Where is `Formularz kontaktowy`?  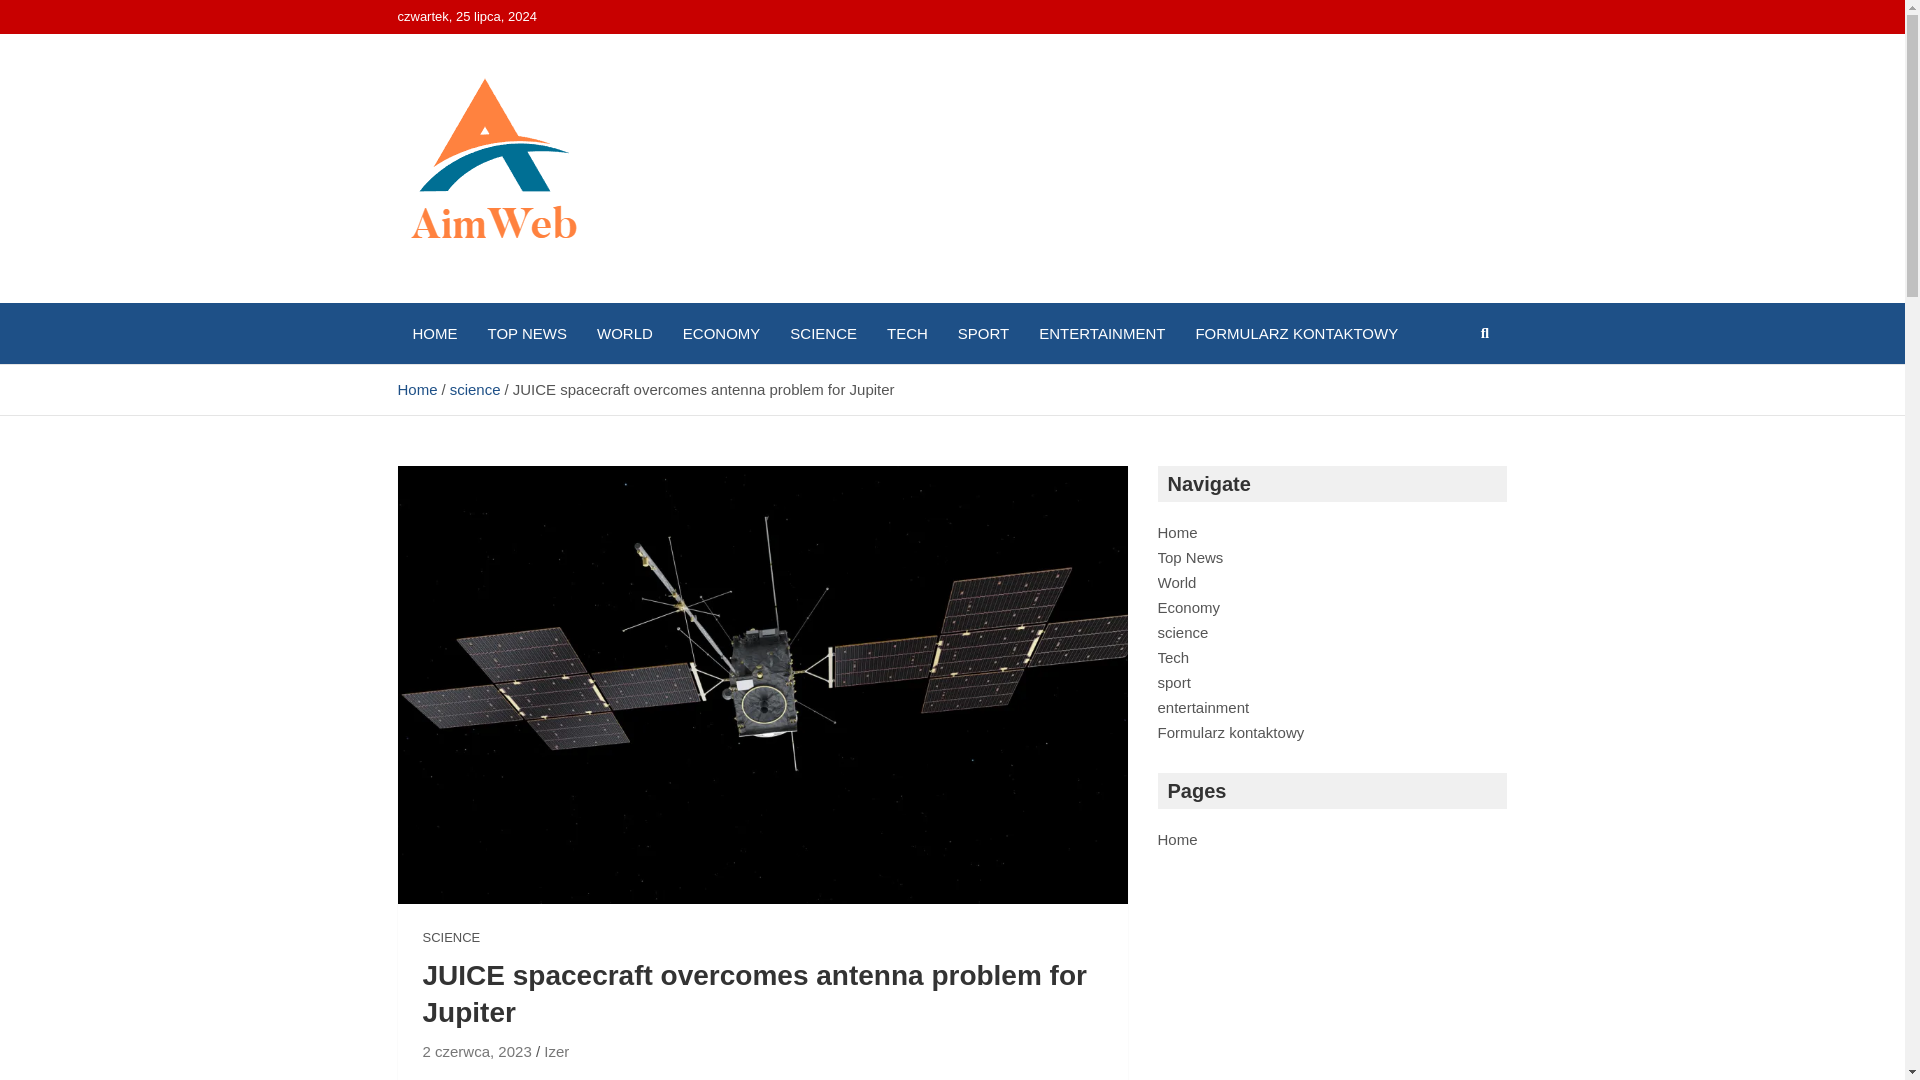 Formularz kontaktowy is located at coordinates (1231, 732).